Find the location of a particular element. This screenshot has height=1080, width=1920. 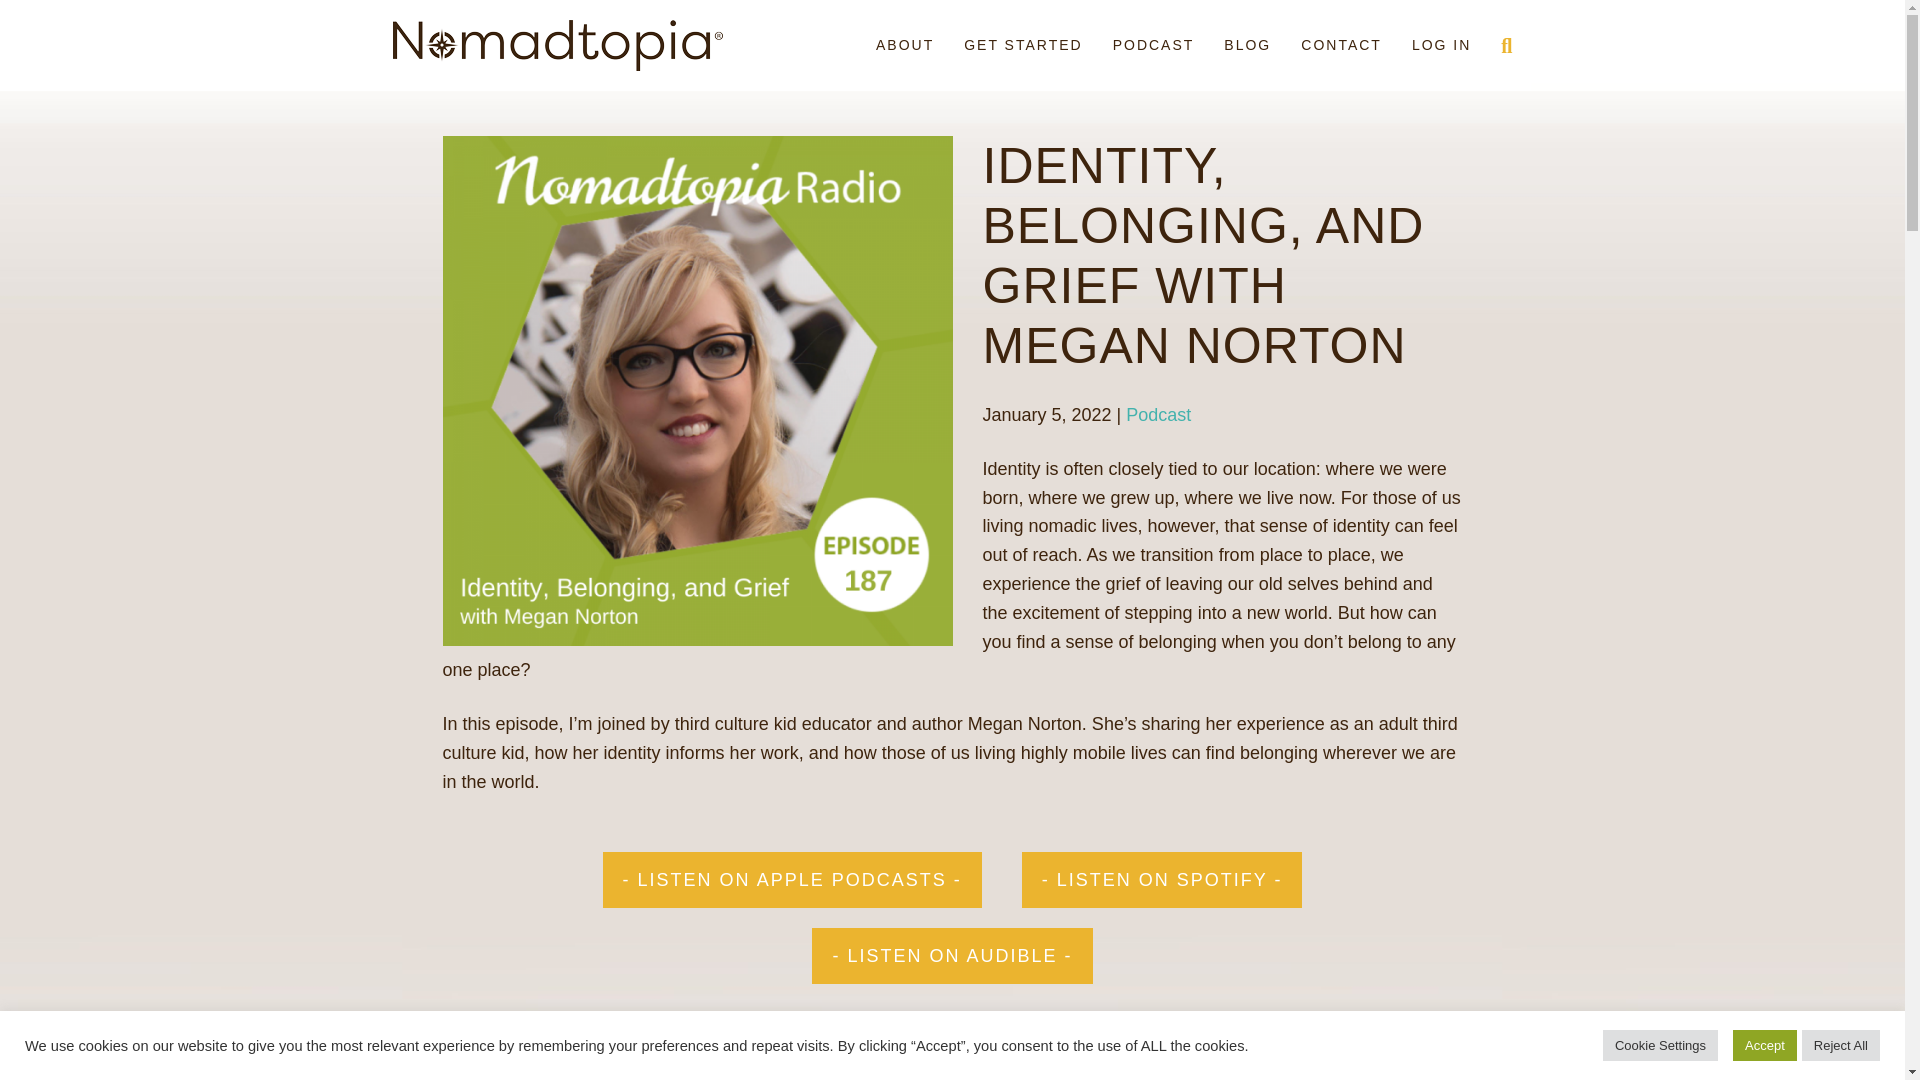

- LISTEN ON AUDIBLE - is located at coordinates (952, 955).